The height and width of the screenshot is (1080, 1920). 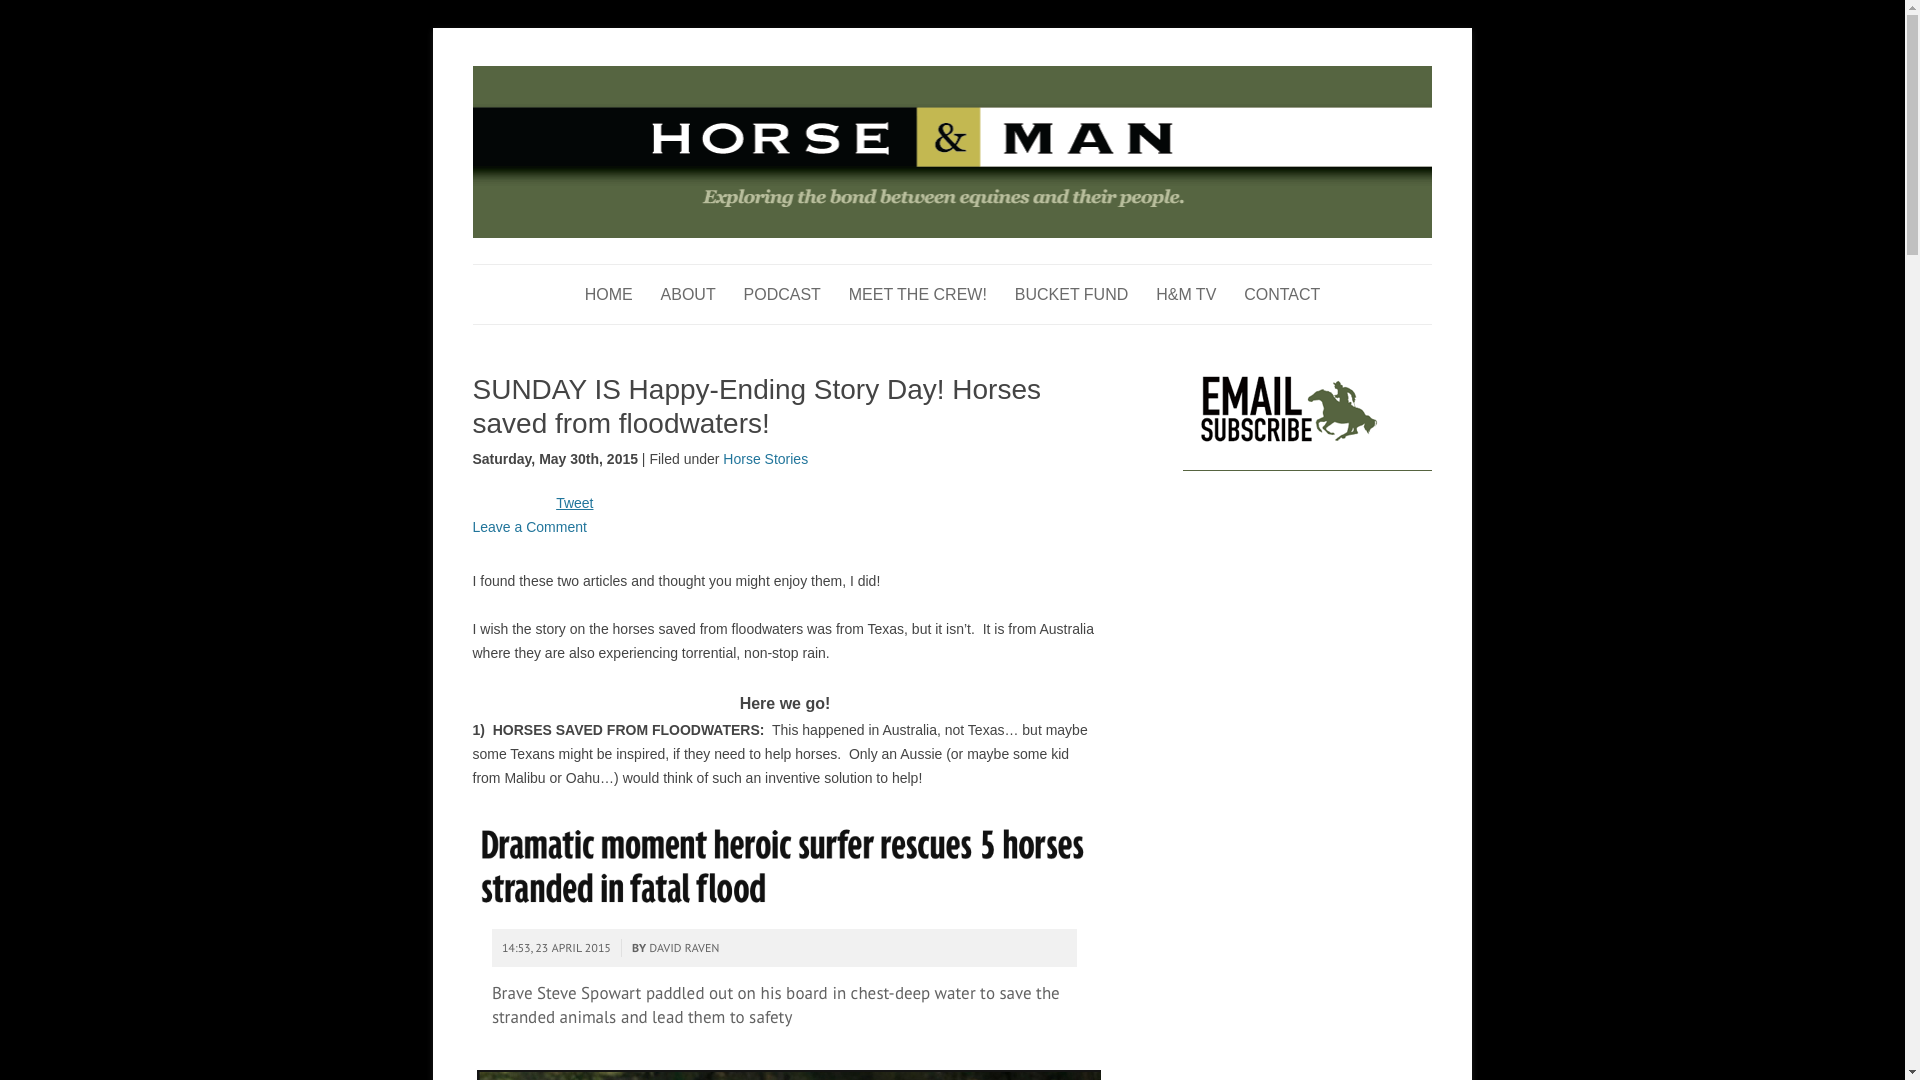 I want to click on CONTACT, so click(x=1282, y=294).